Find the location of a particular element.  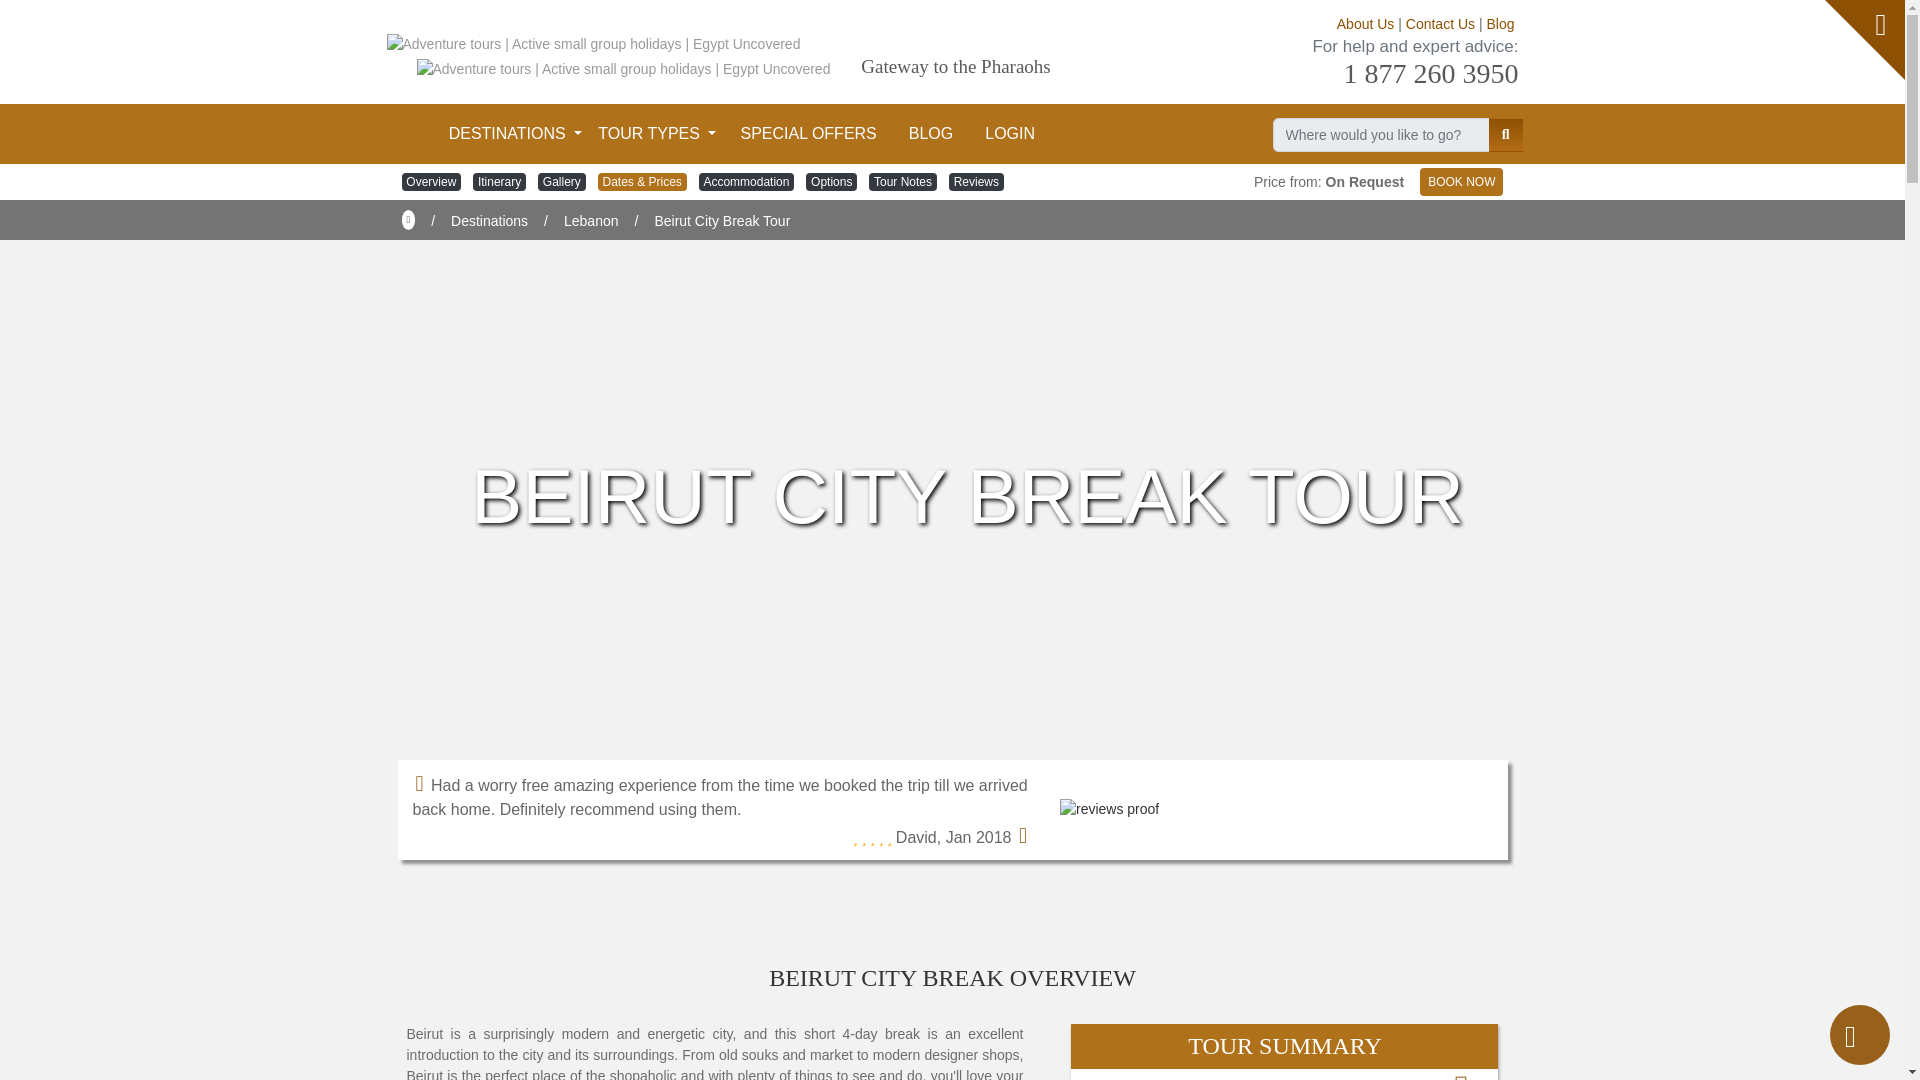

BLOG is located at coordinates (930, 136).